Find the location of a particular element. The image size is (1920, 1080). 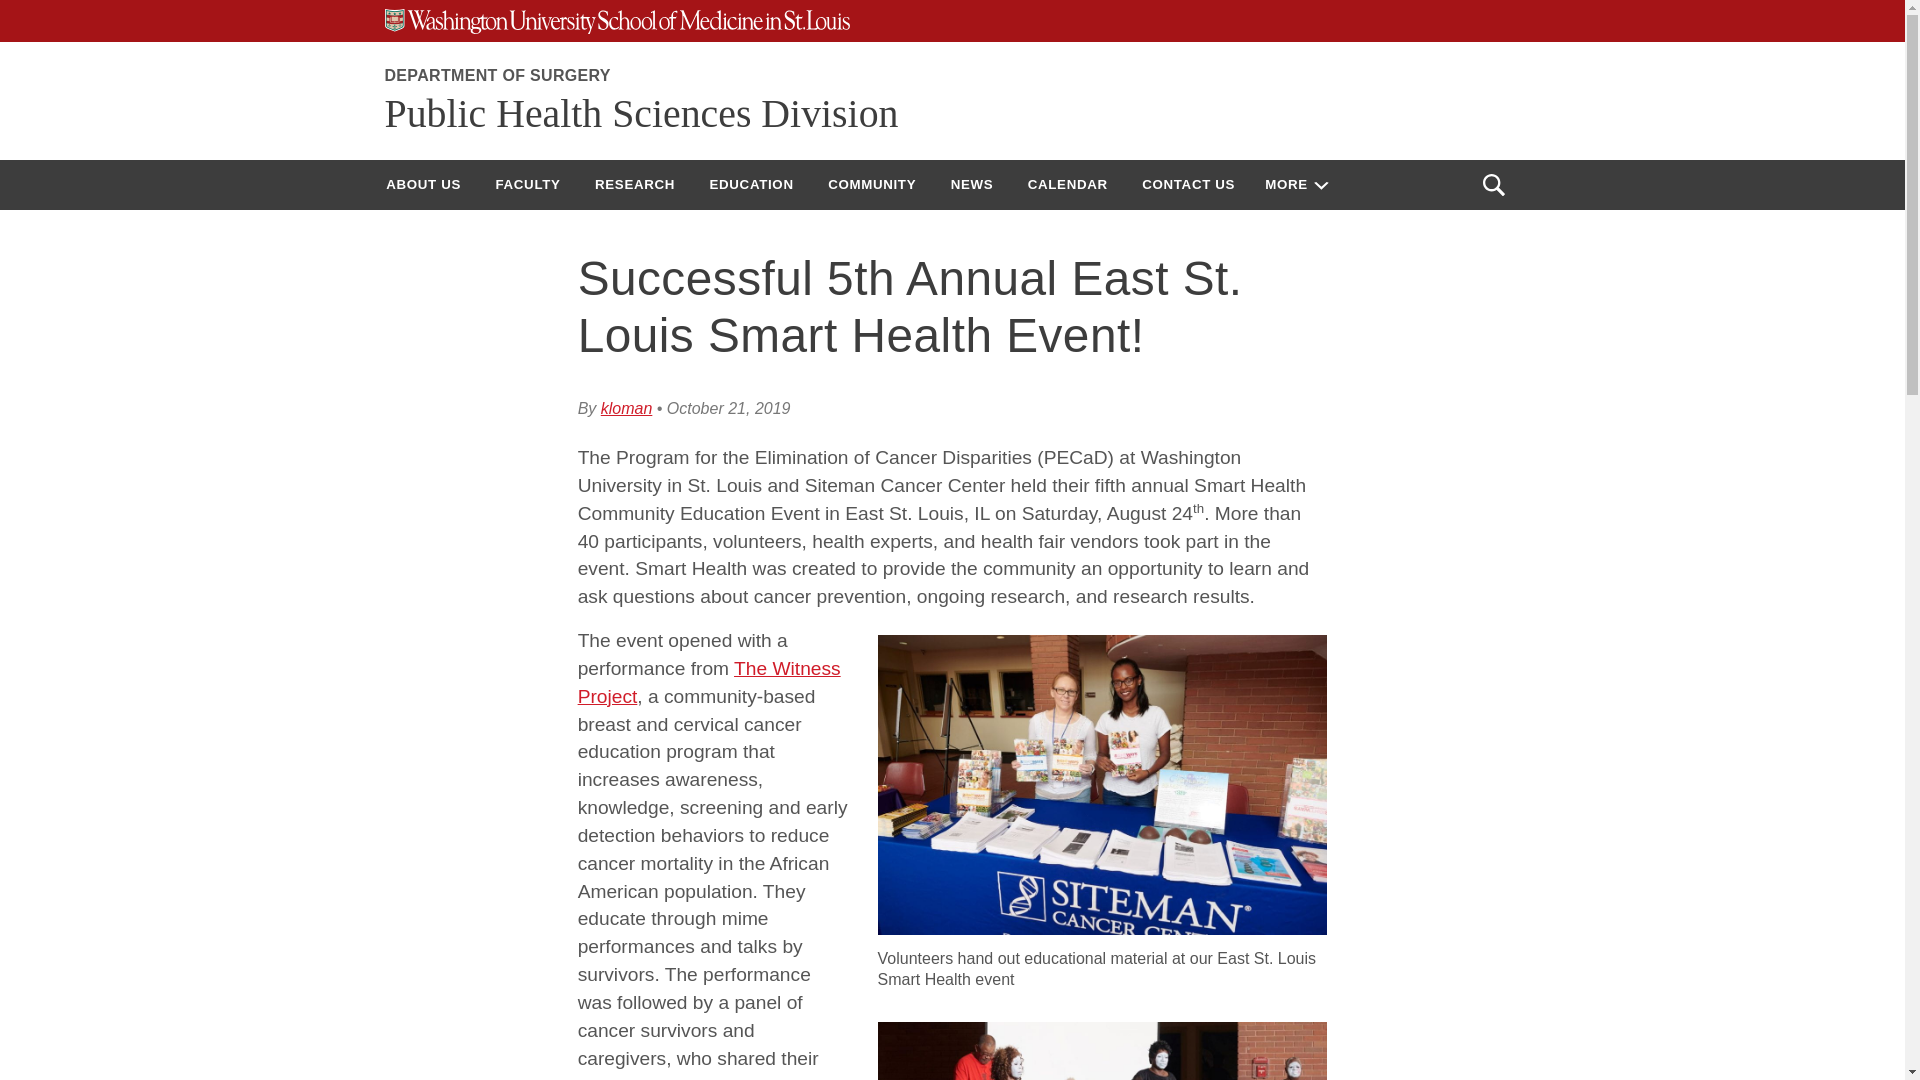

ABOUT US is located at coordinates (423, 184).